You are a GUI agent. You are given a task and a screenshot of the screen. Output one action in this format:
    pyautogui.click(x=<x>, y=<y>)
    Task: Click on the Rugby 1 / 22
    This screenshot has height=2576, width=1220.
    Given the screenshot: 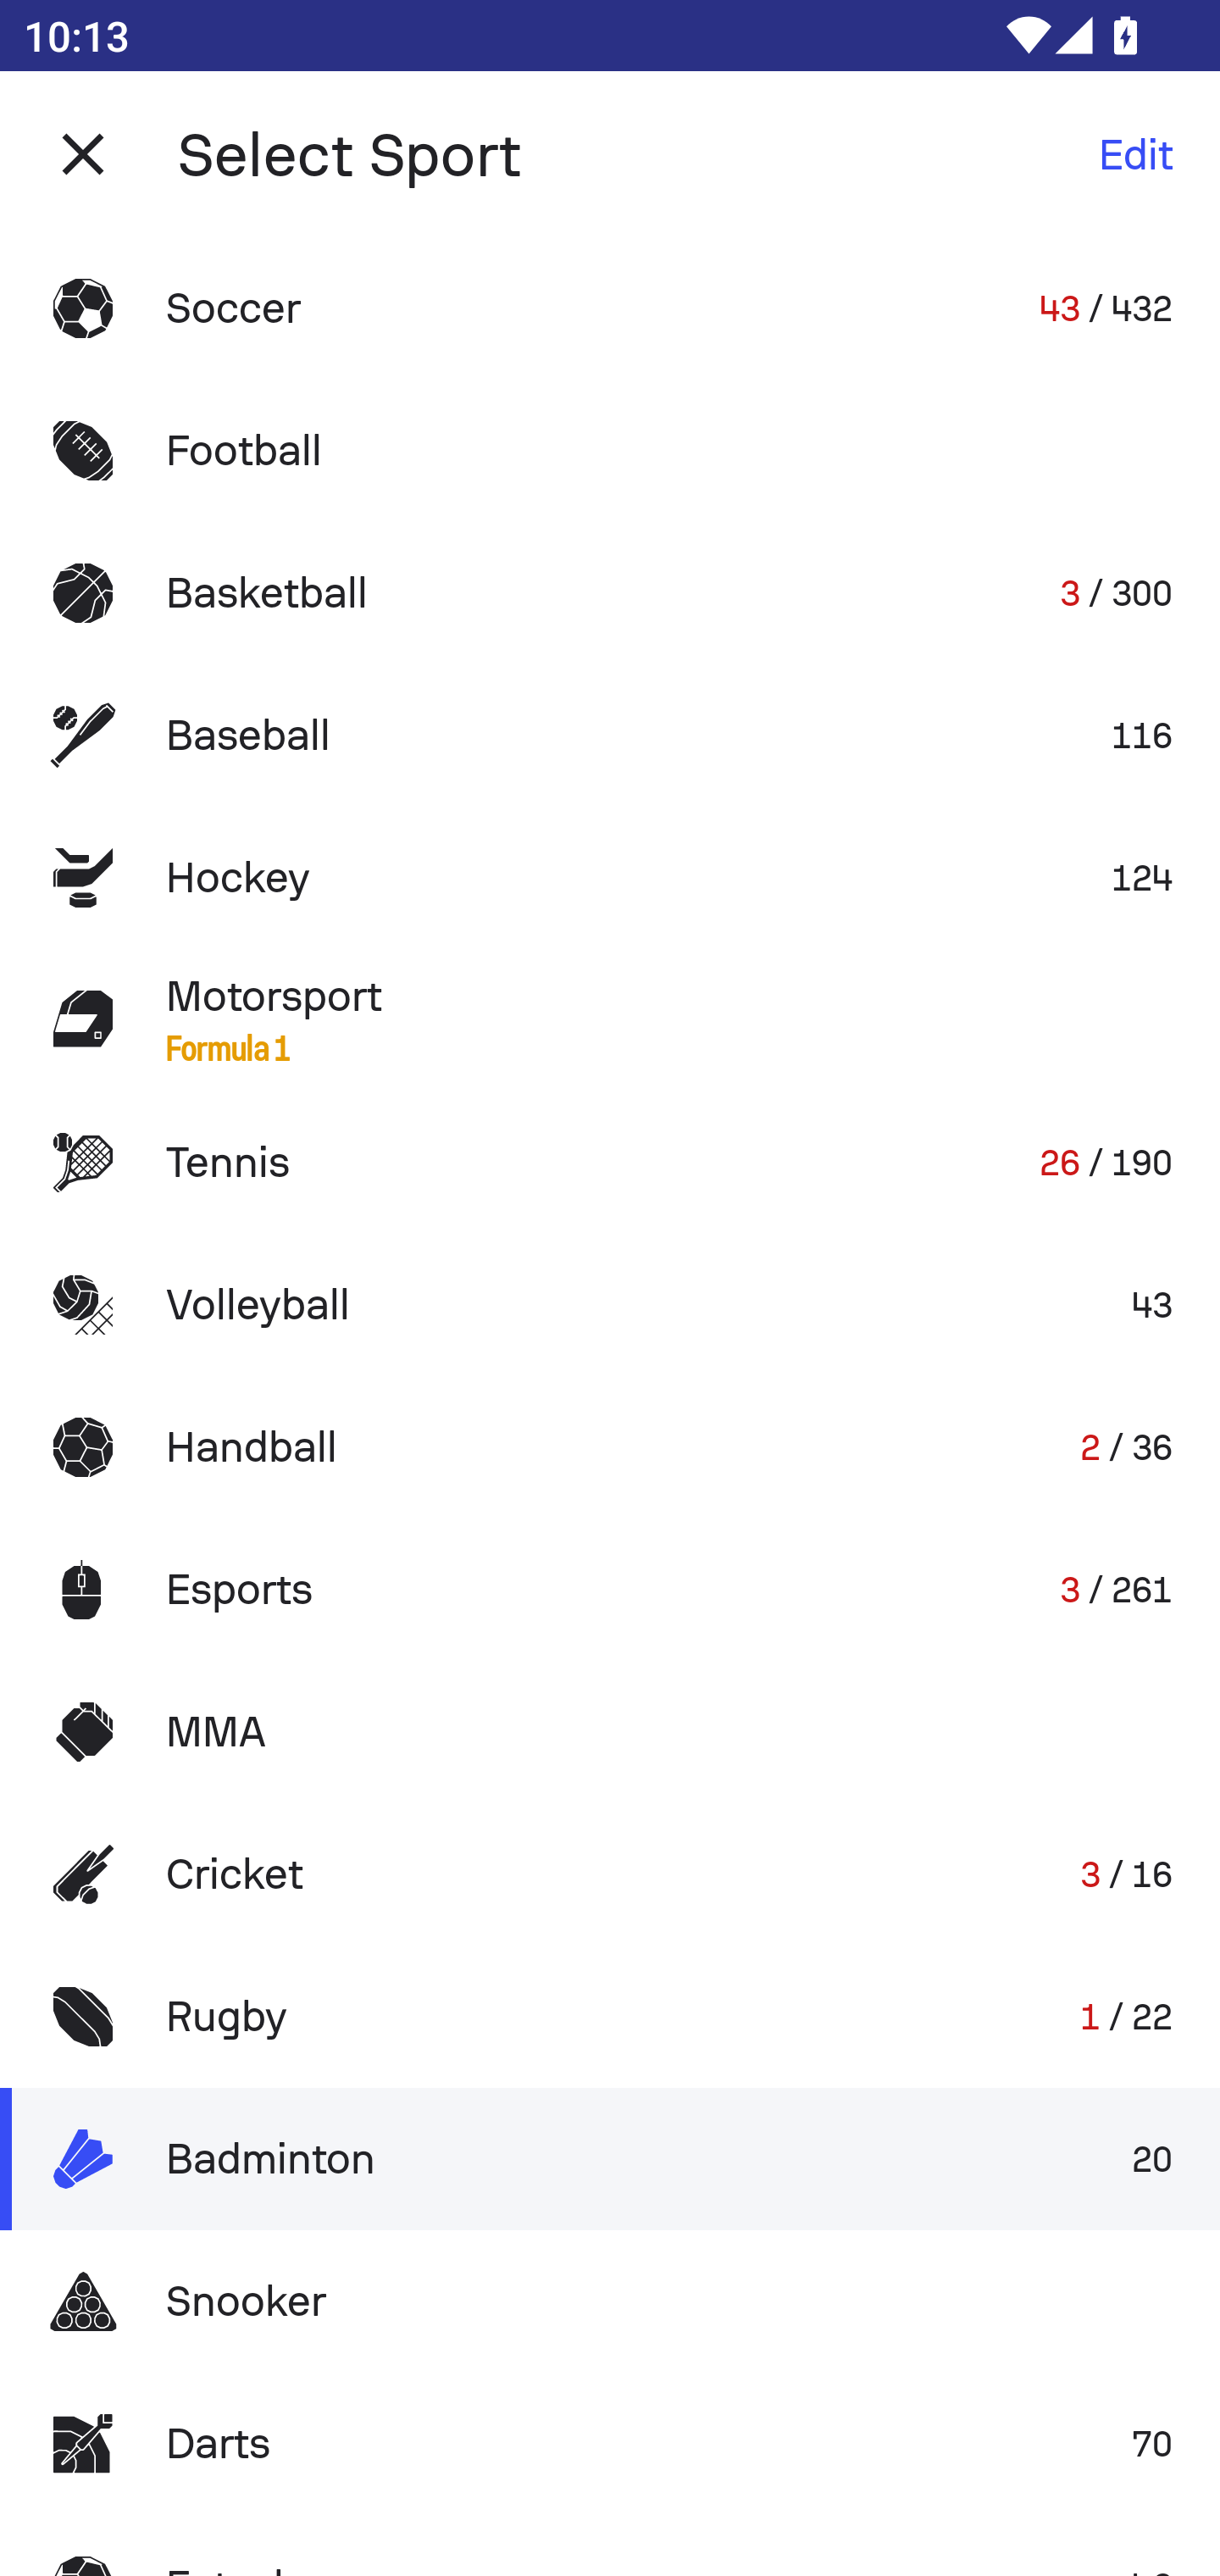 What is the action you would take?
    pyautogui.click(x=610, y=2017)
    